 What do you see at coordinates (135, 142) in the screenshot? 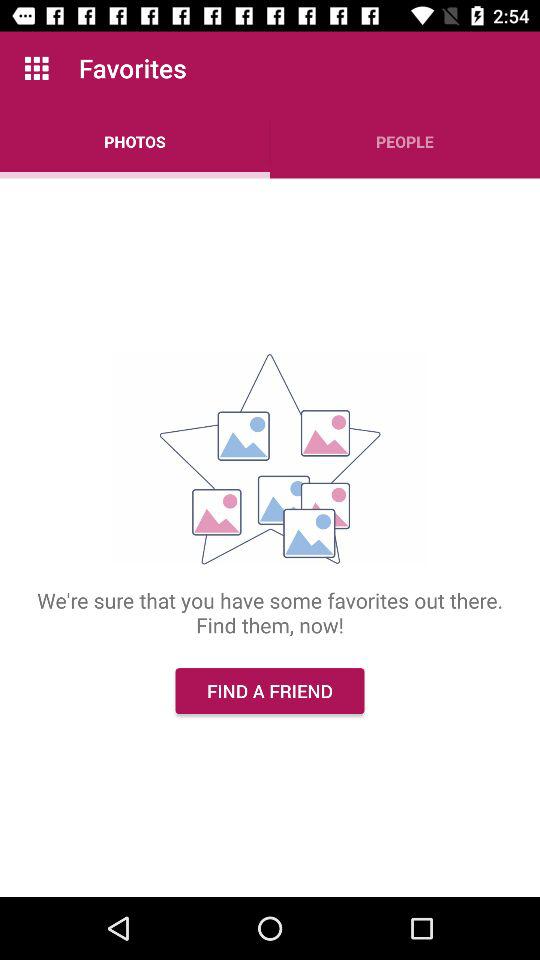
I see `flip until the photos app` at bounding box center [135, 142].